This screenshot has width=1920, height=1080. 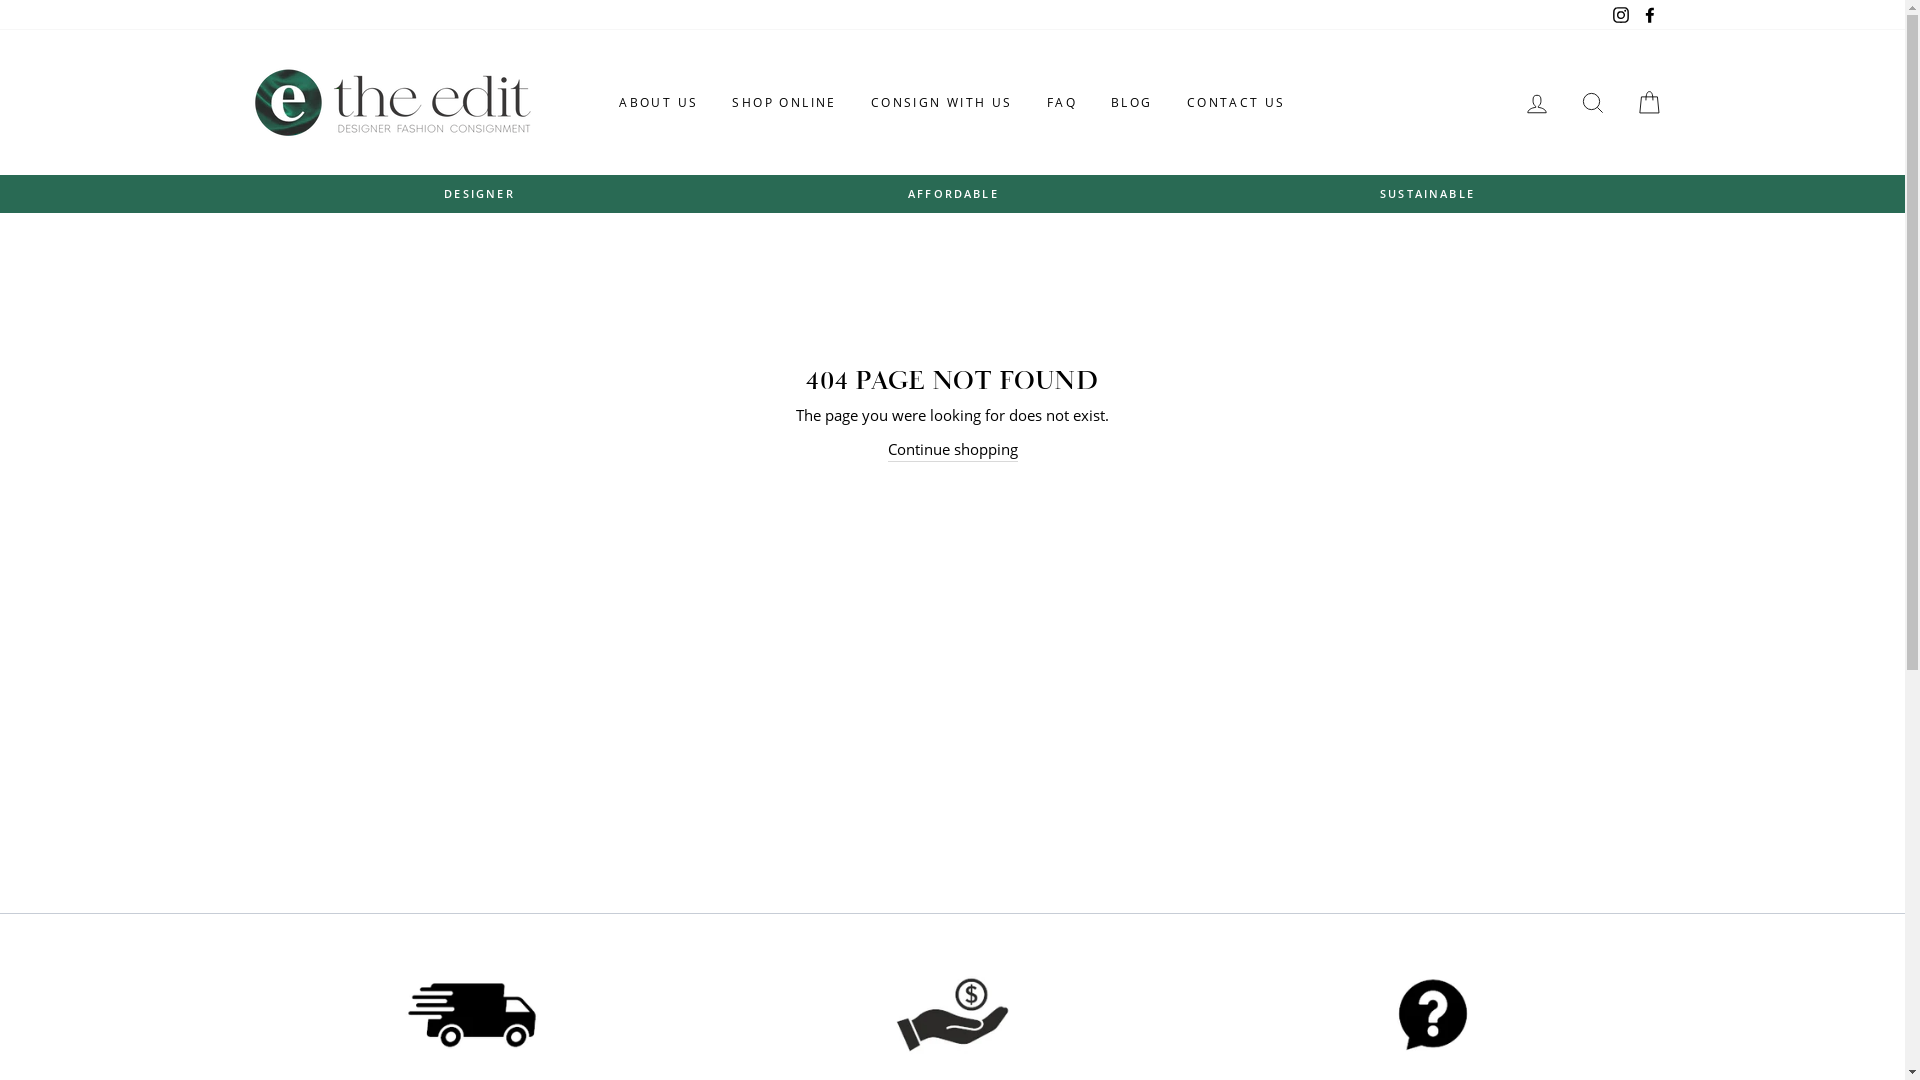 What do you see at coordinates (1236, 103) in the screenshot?
I see `CONTACT US` at bounding box center [1236, 103].